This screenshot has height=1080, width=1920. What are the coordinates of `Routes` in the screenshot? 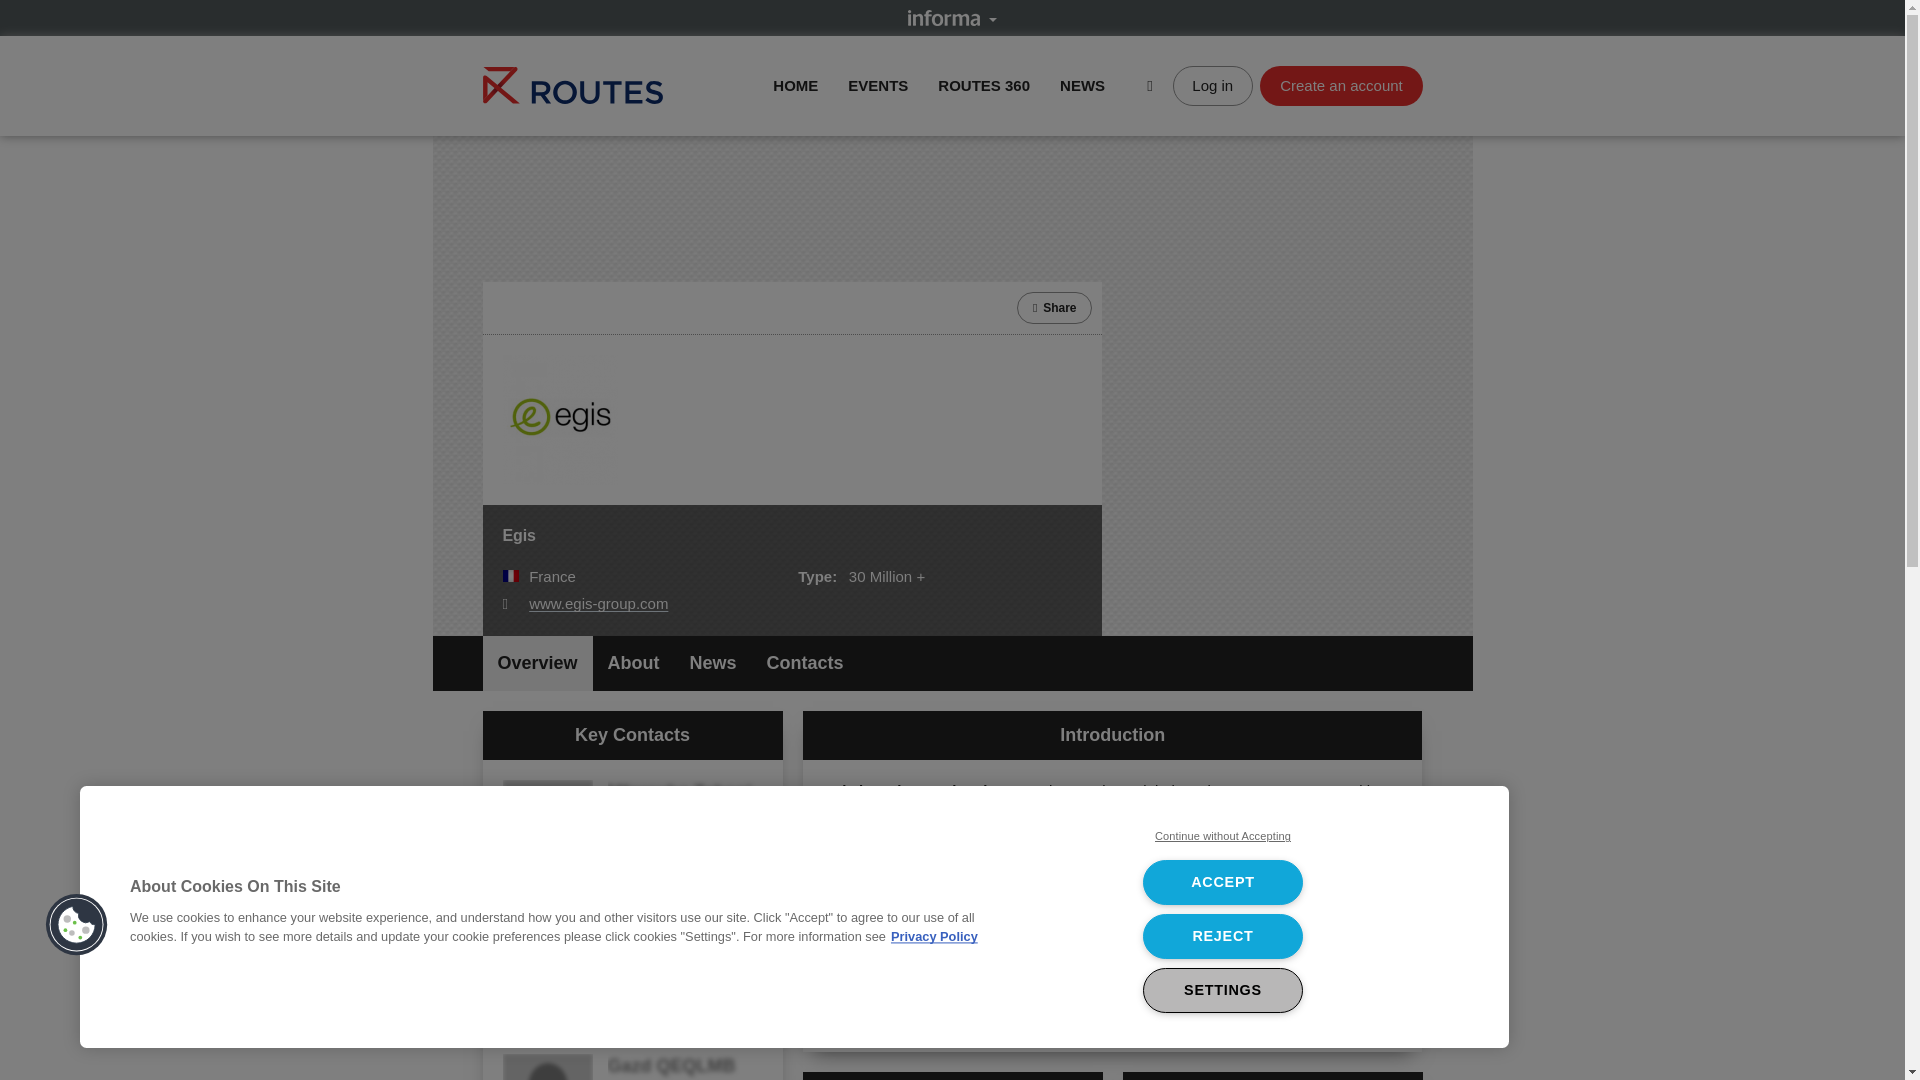 It's located at (572, 84).